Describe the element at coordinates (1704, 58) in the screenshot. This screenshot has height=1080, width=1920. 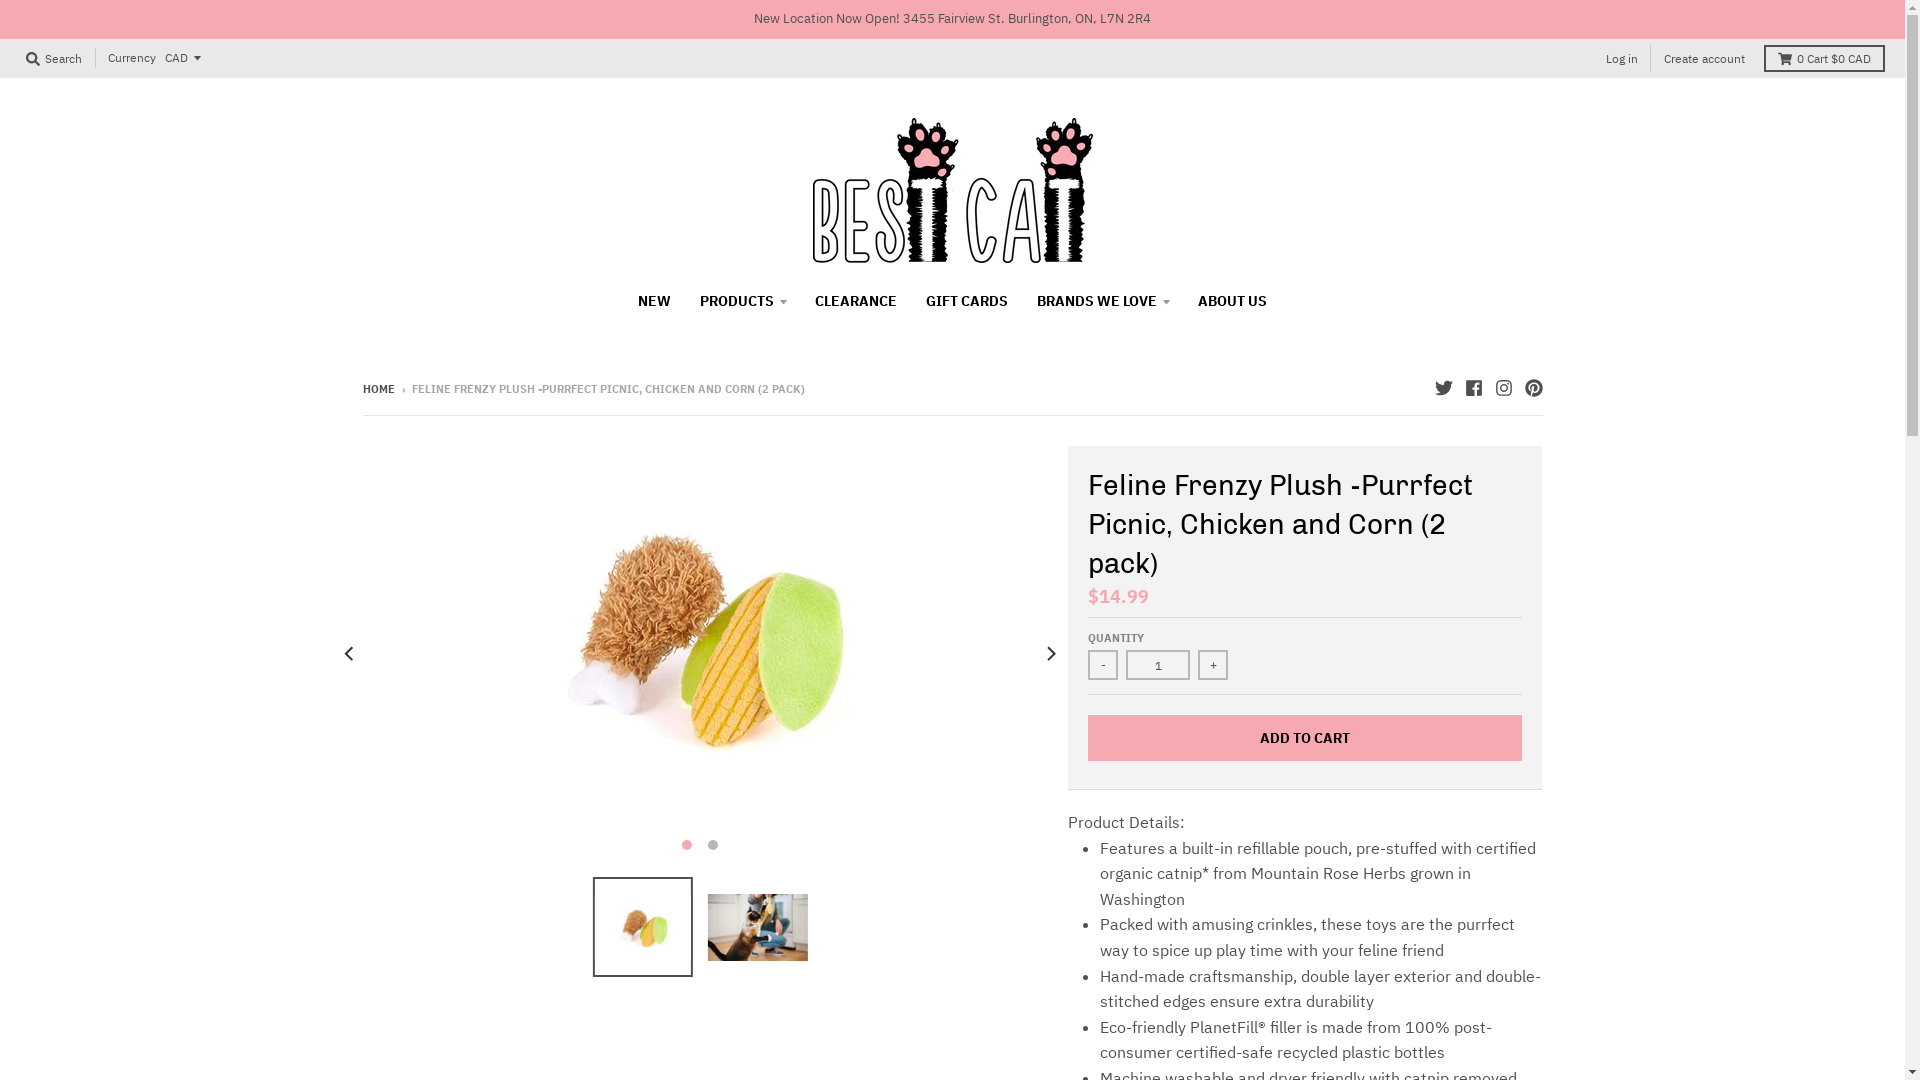
I see `Create account` at that location.